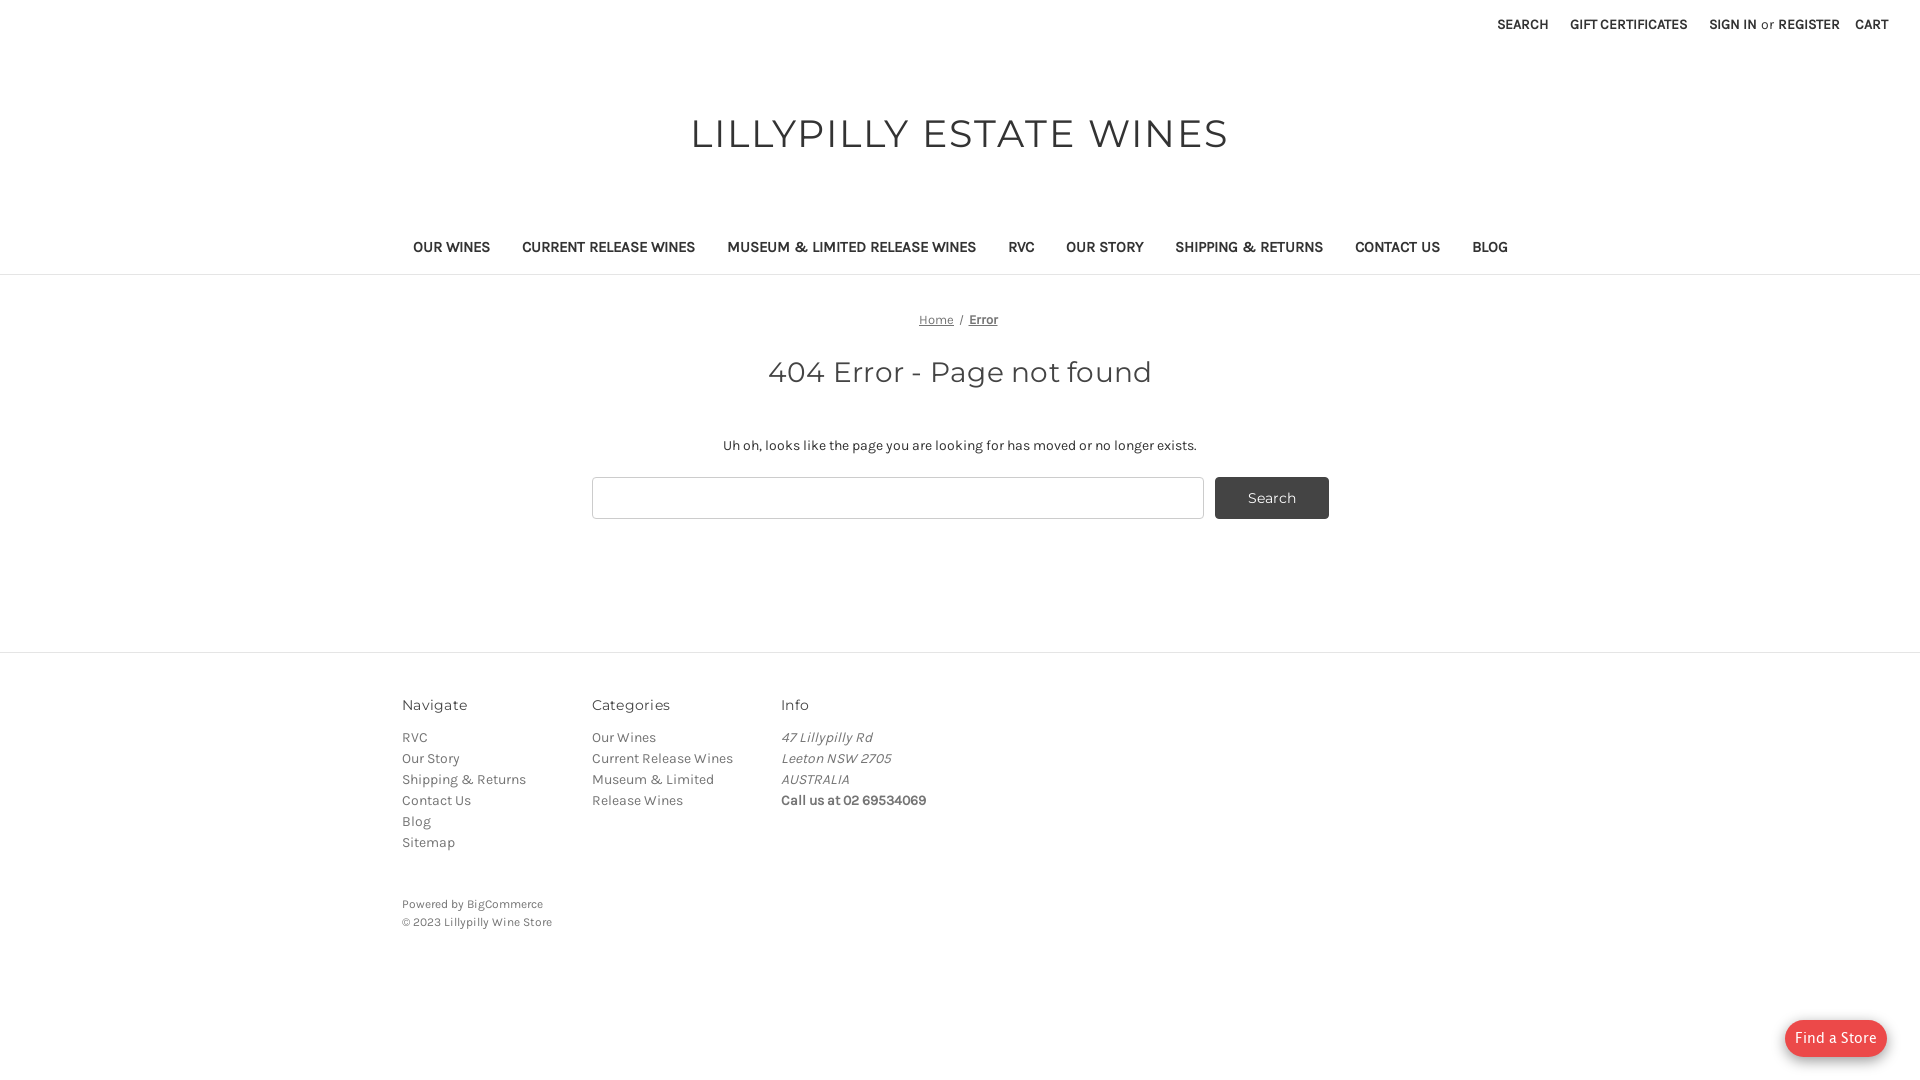  What do you see at coordinates (608, 250) in the screenshot?
I see `CURRENT RELEASE WINES` at bounding box center [608, 250].